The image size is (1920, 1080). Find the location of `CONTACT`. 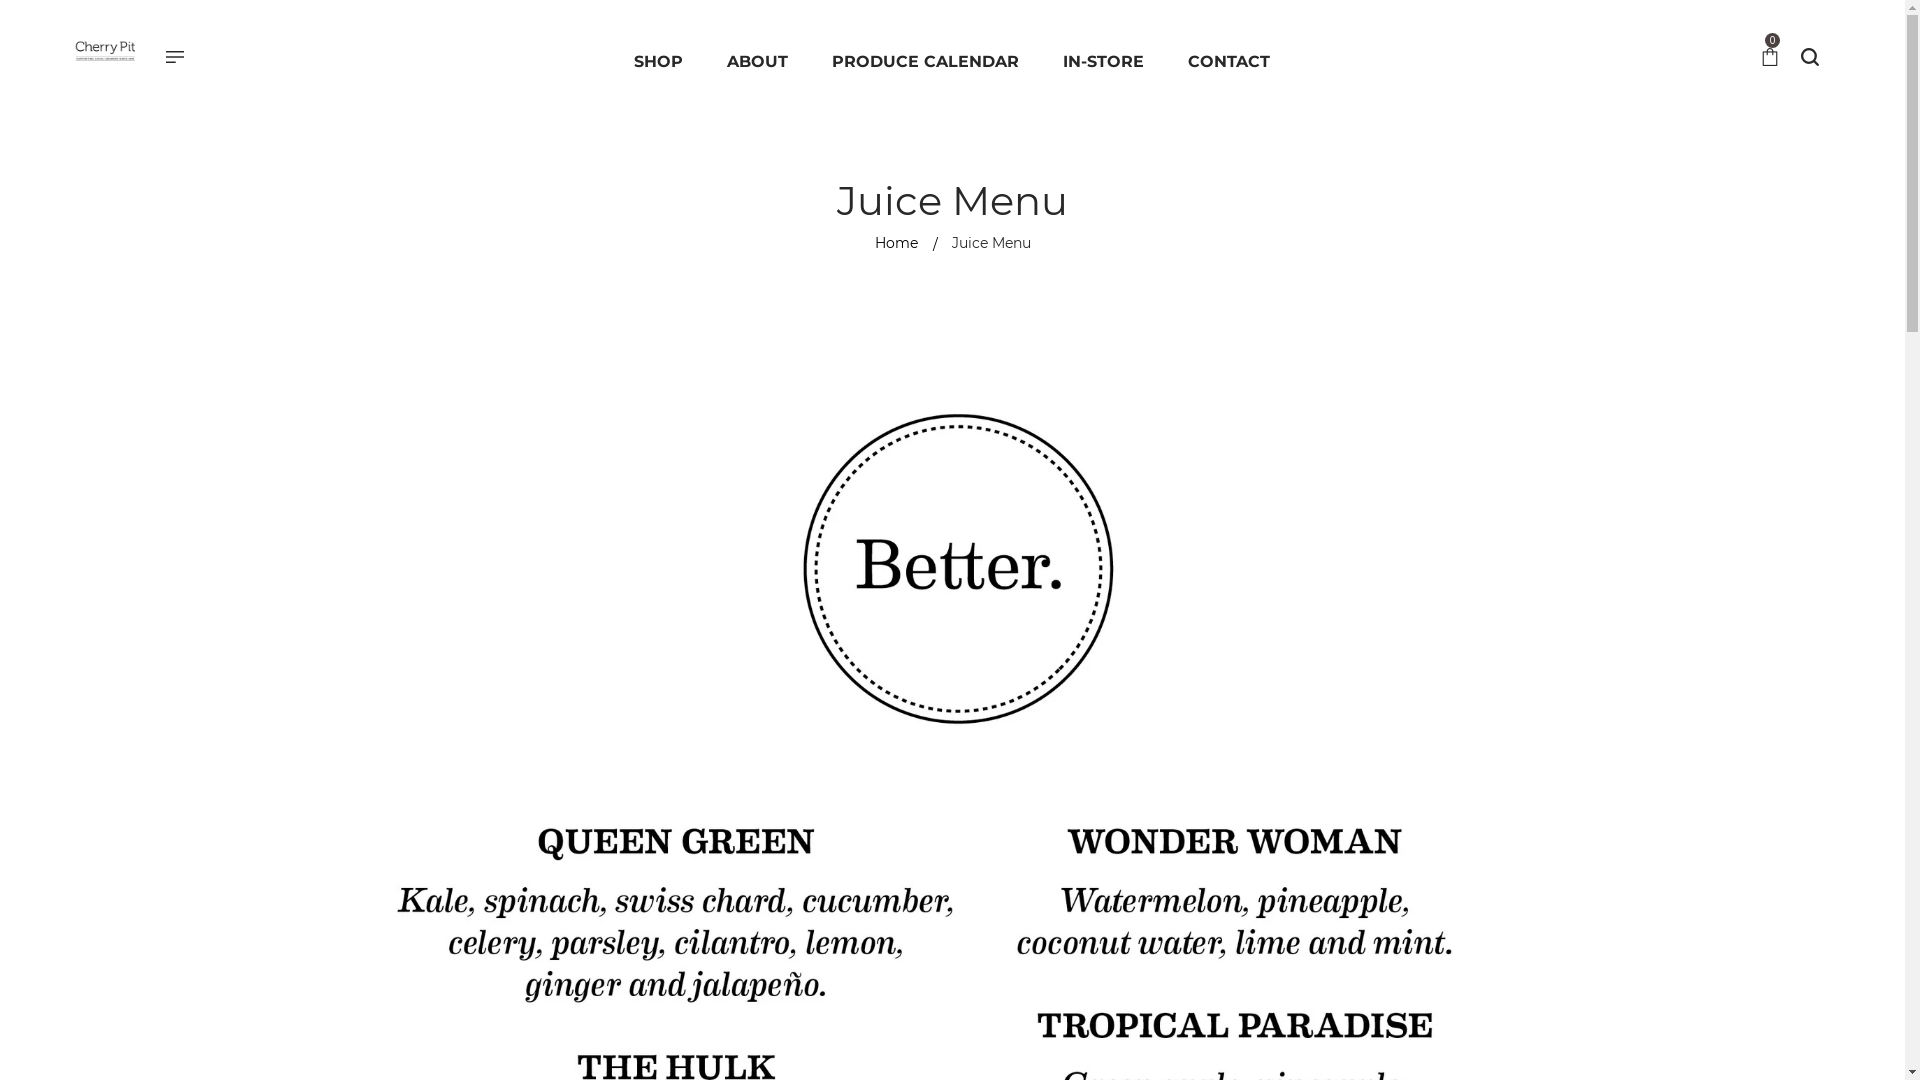

CONTACT is located at coordinates (1229, 62).